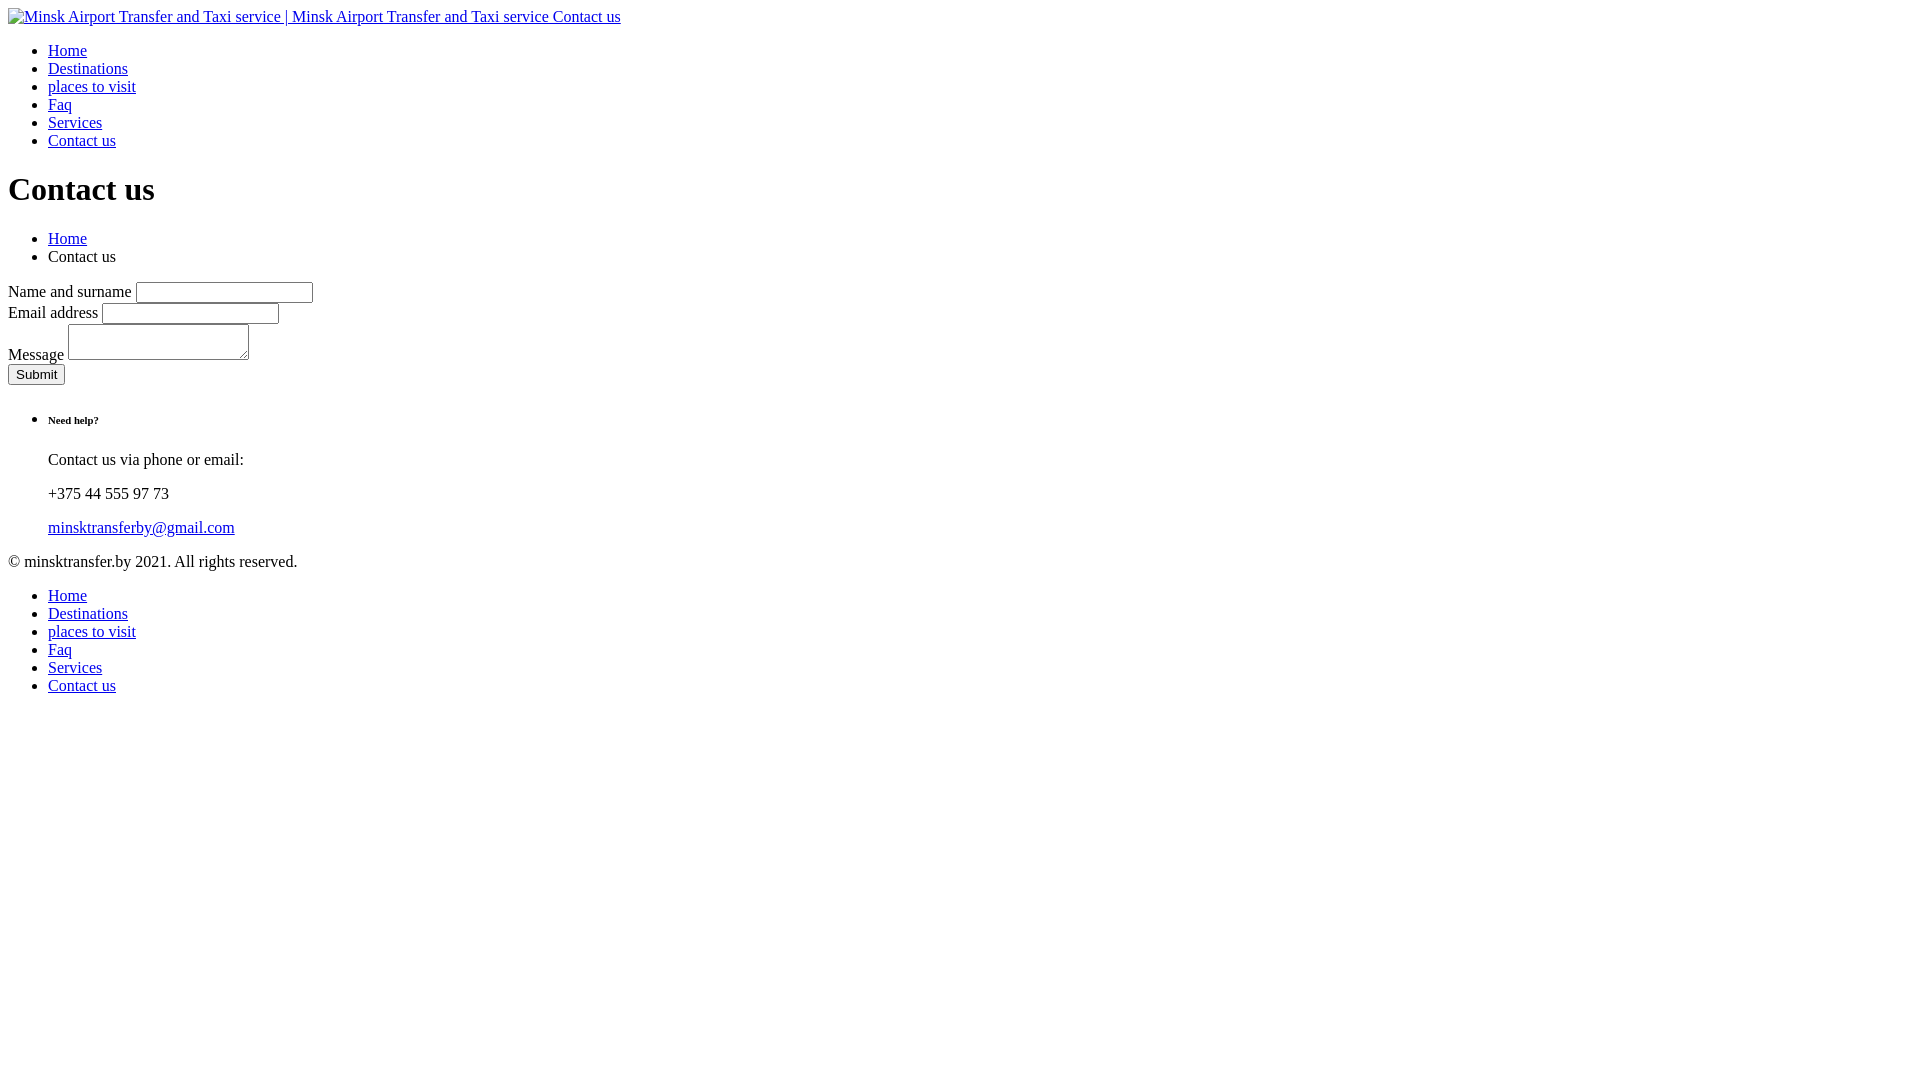 The width and height of the screenshot is (1920, 1080). I want to click on Services, so click(75, 668).